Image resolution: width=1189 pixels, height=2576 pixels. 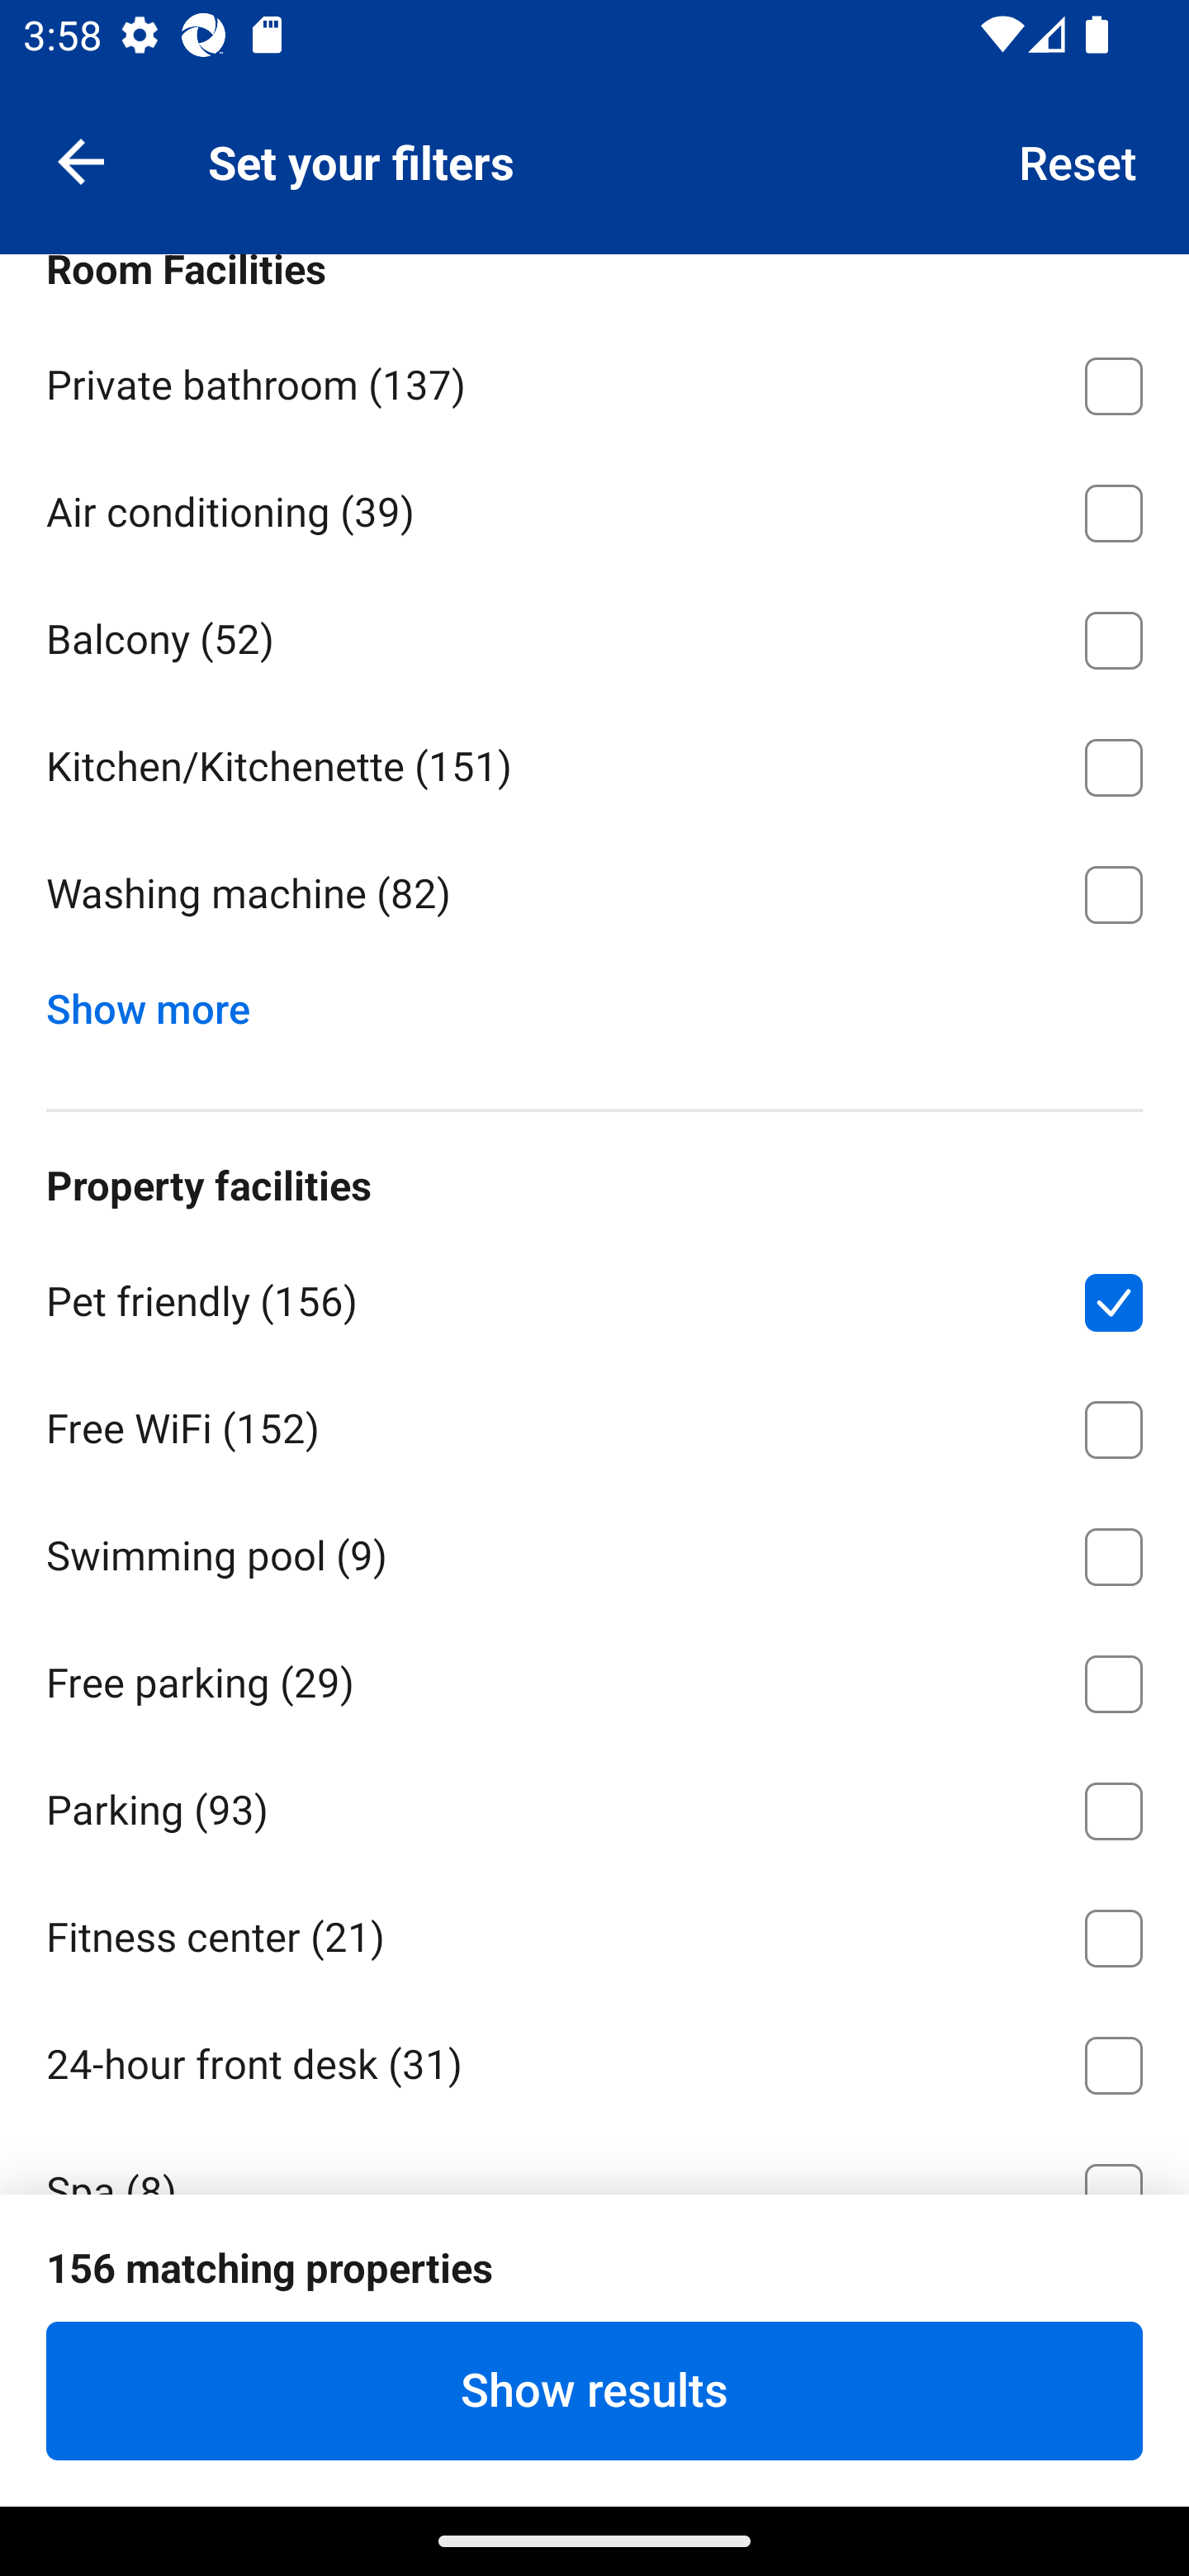 What do you see at coordinates (594, 380) in the screenshot?
I see `Private bathroom ⁦(137)` at bounding box center [594, 380].